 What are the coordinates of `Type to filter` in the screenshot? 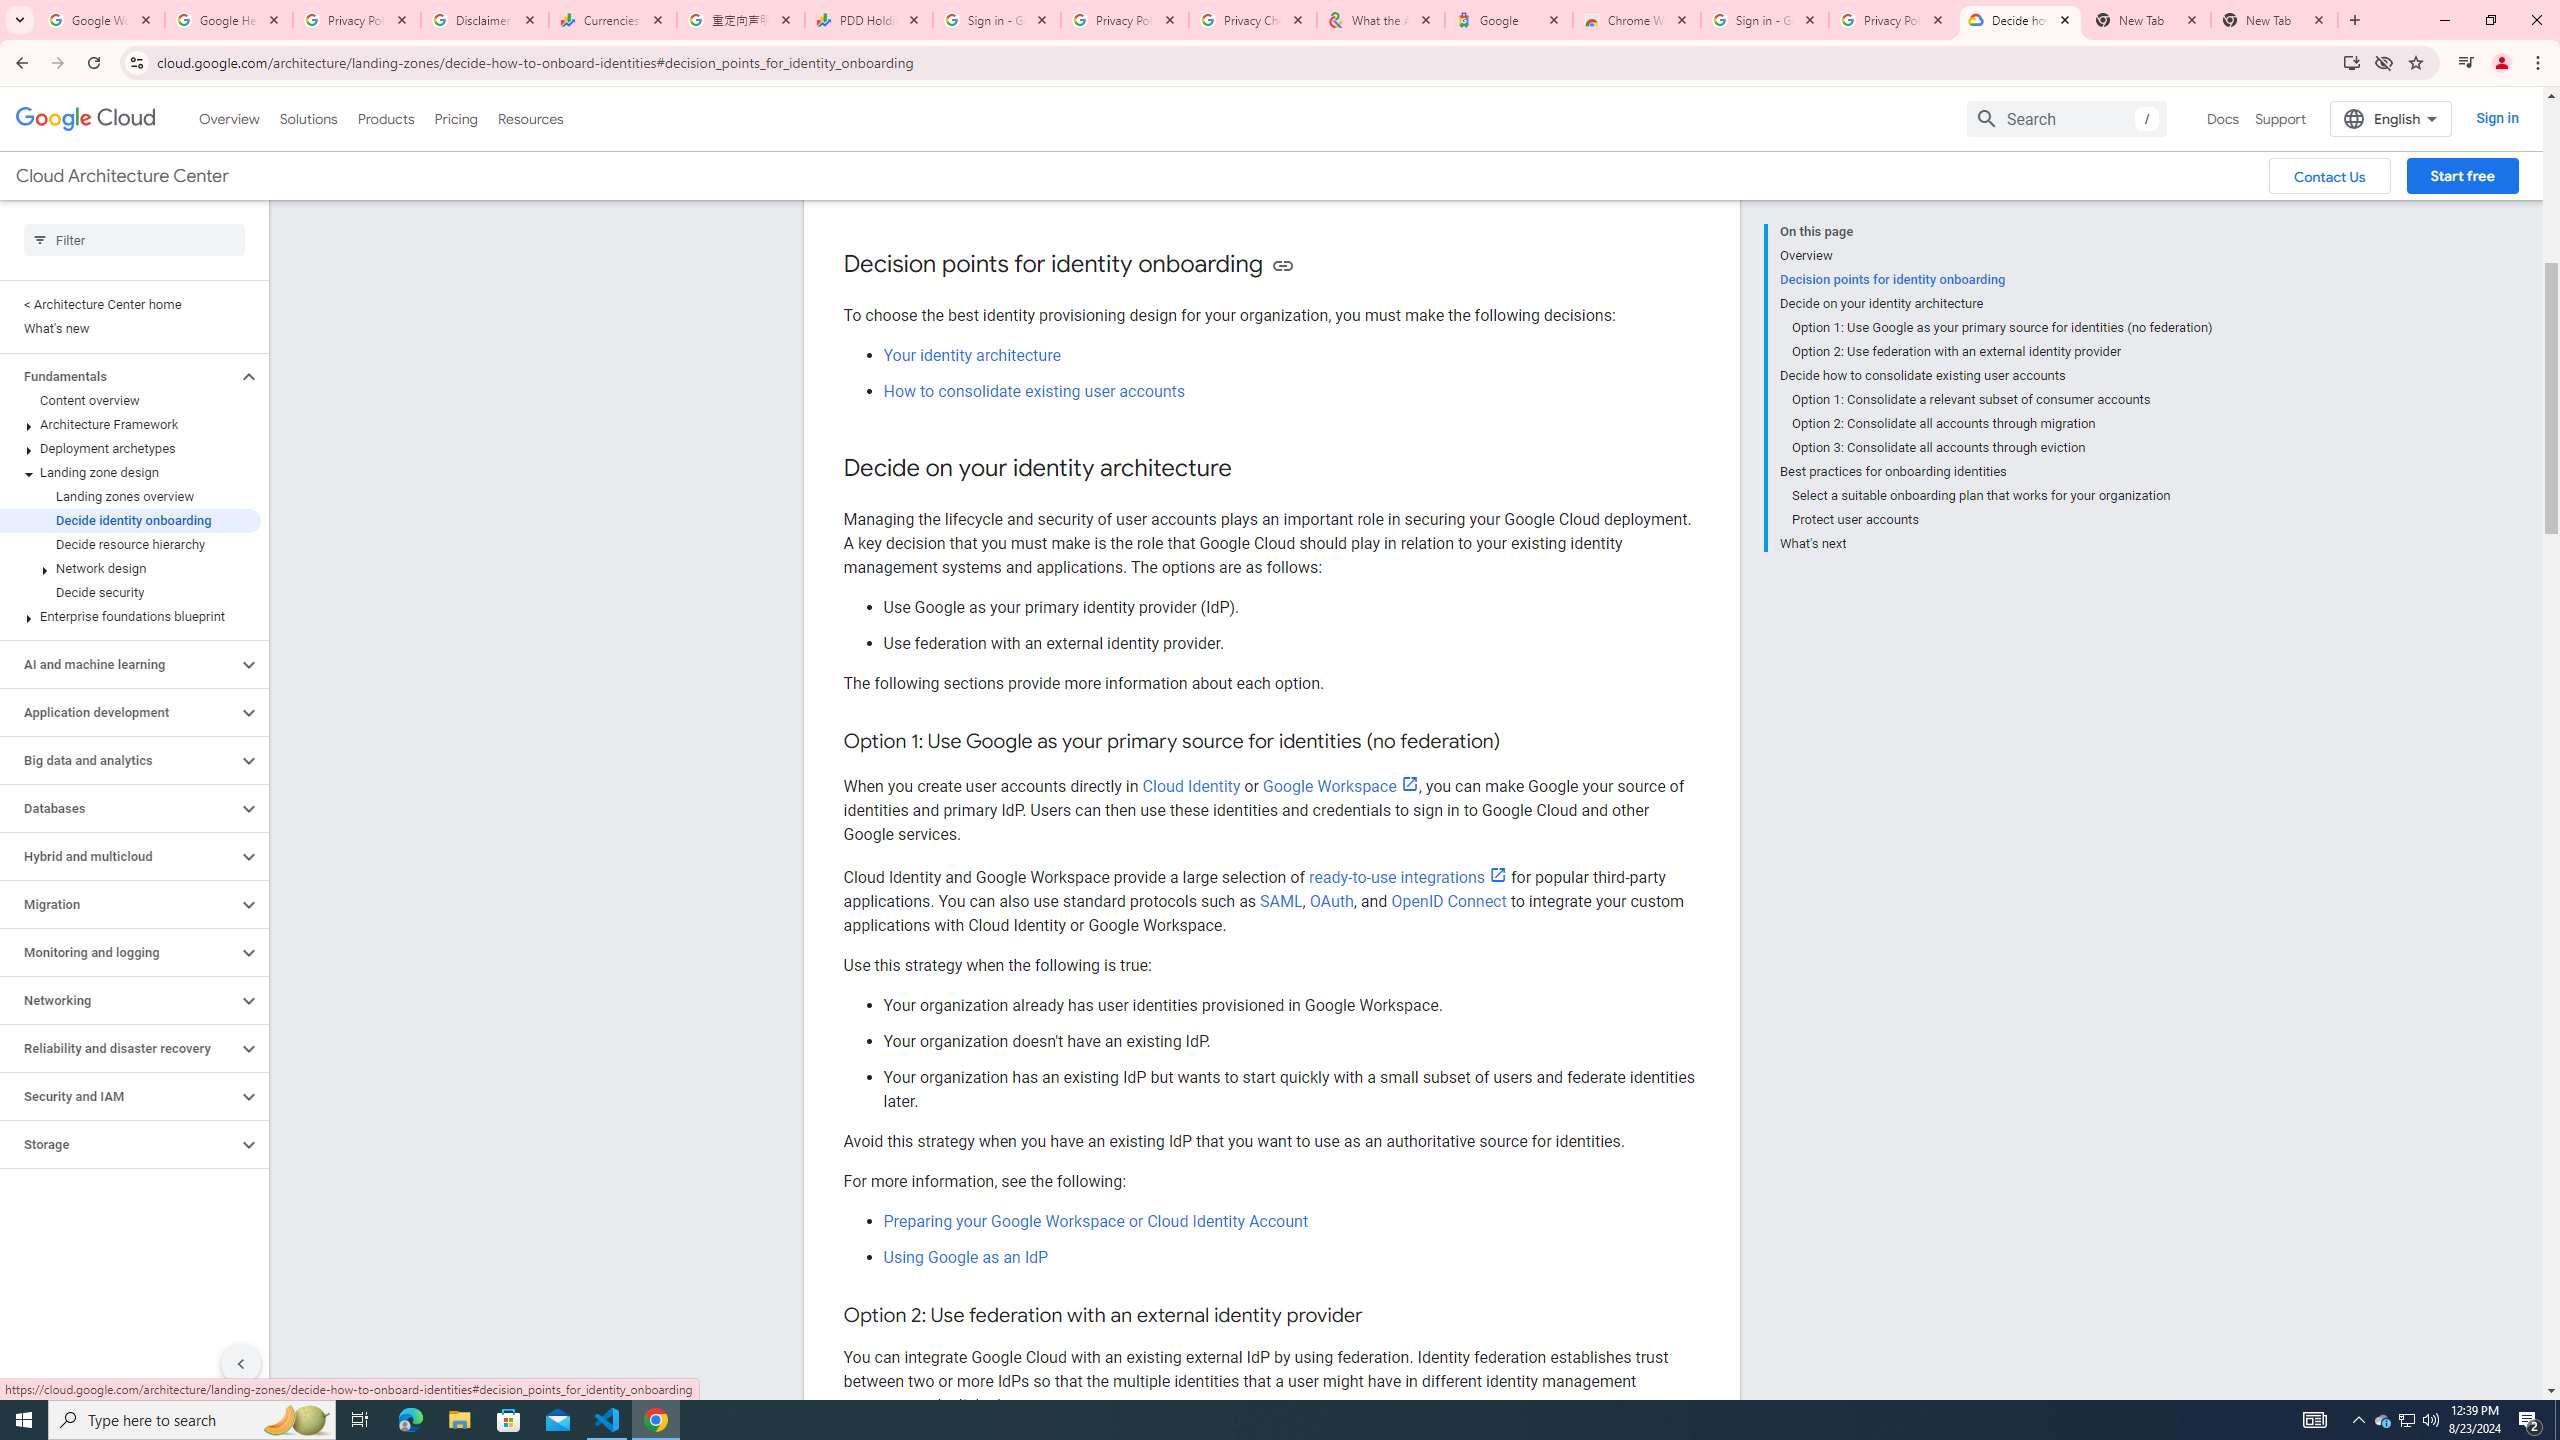 It's located at (134, 240).